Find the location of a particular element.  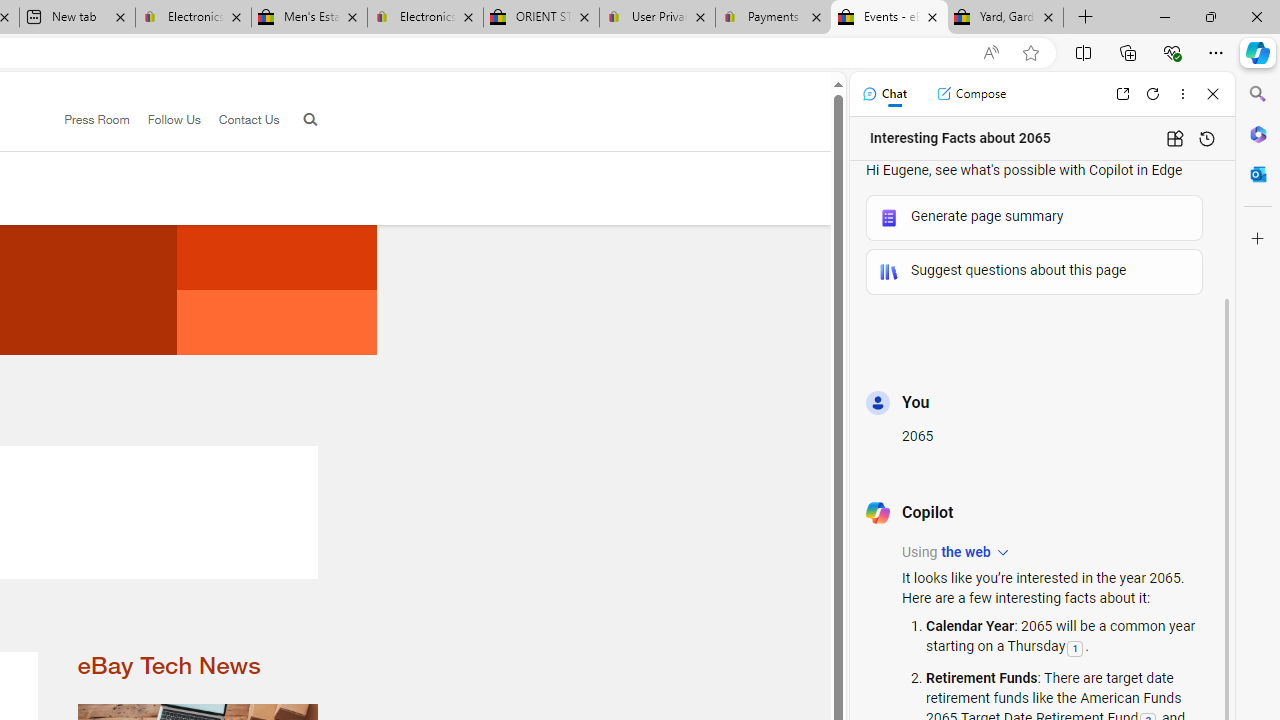

Follow Us is located at coordinates (164, 120).